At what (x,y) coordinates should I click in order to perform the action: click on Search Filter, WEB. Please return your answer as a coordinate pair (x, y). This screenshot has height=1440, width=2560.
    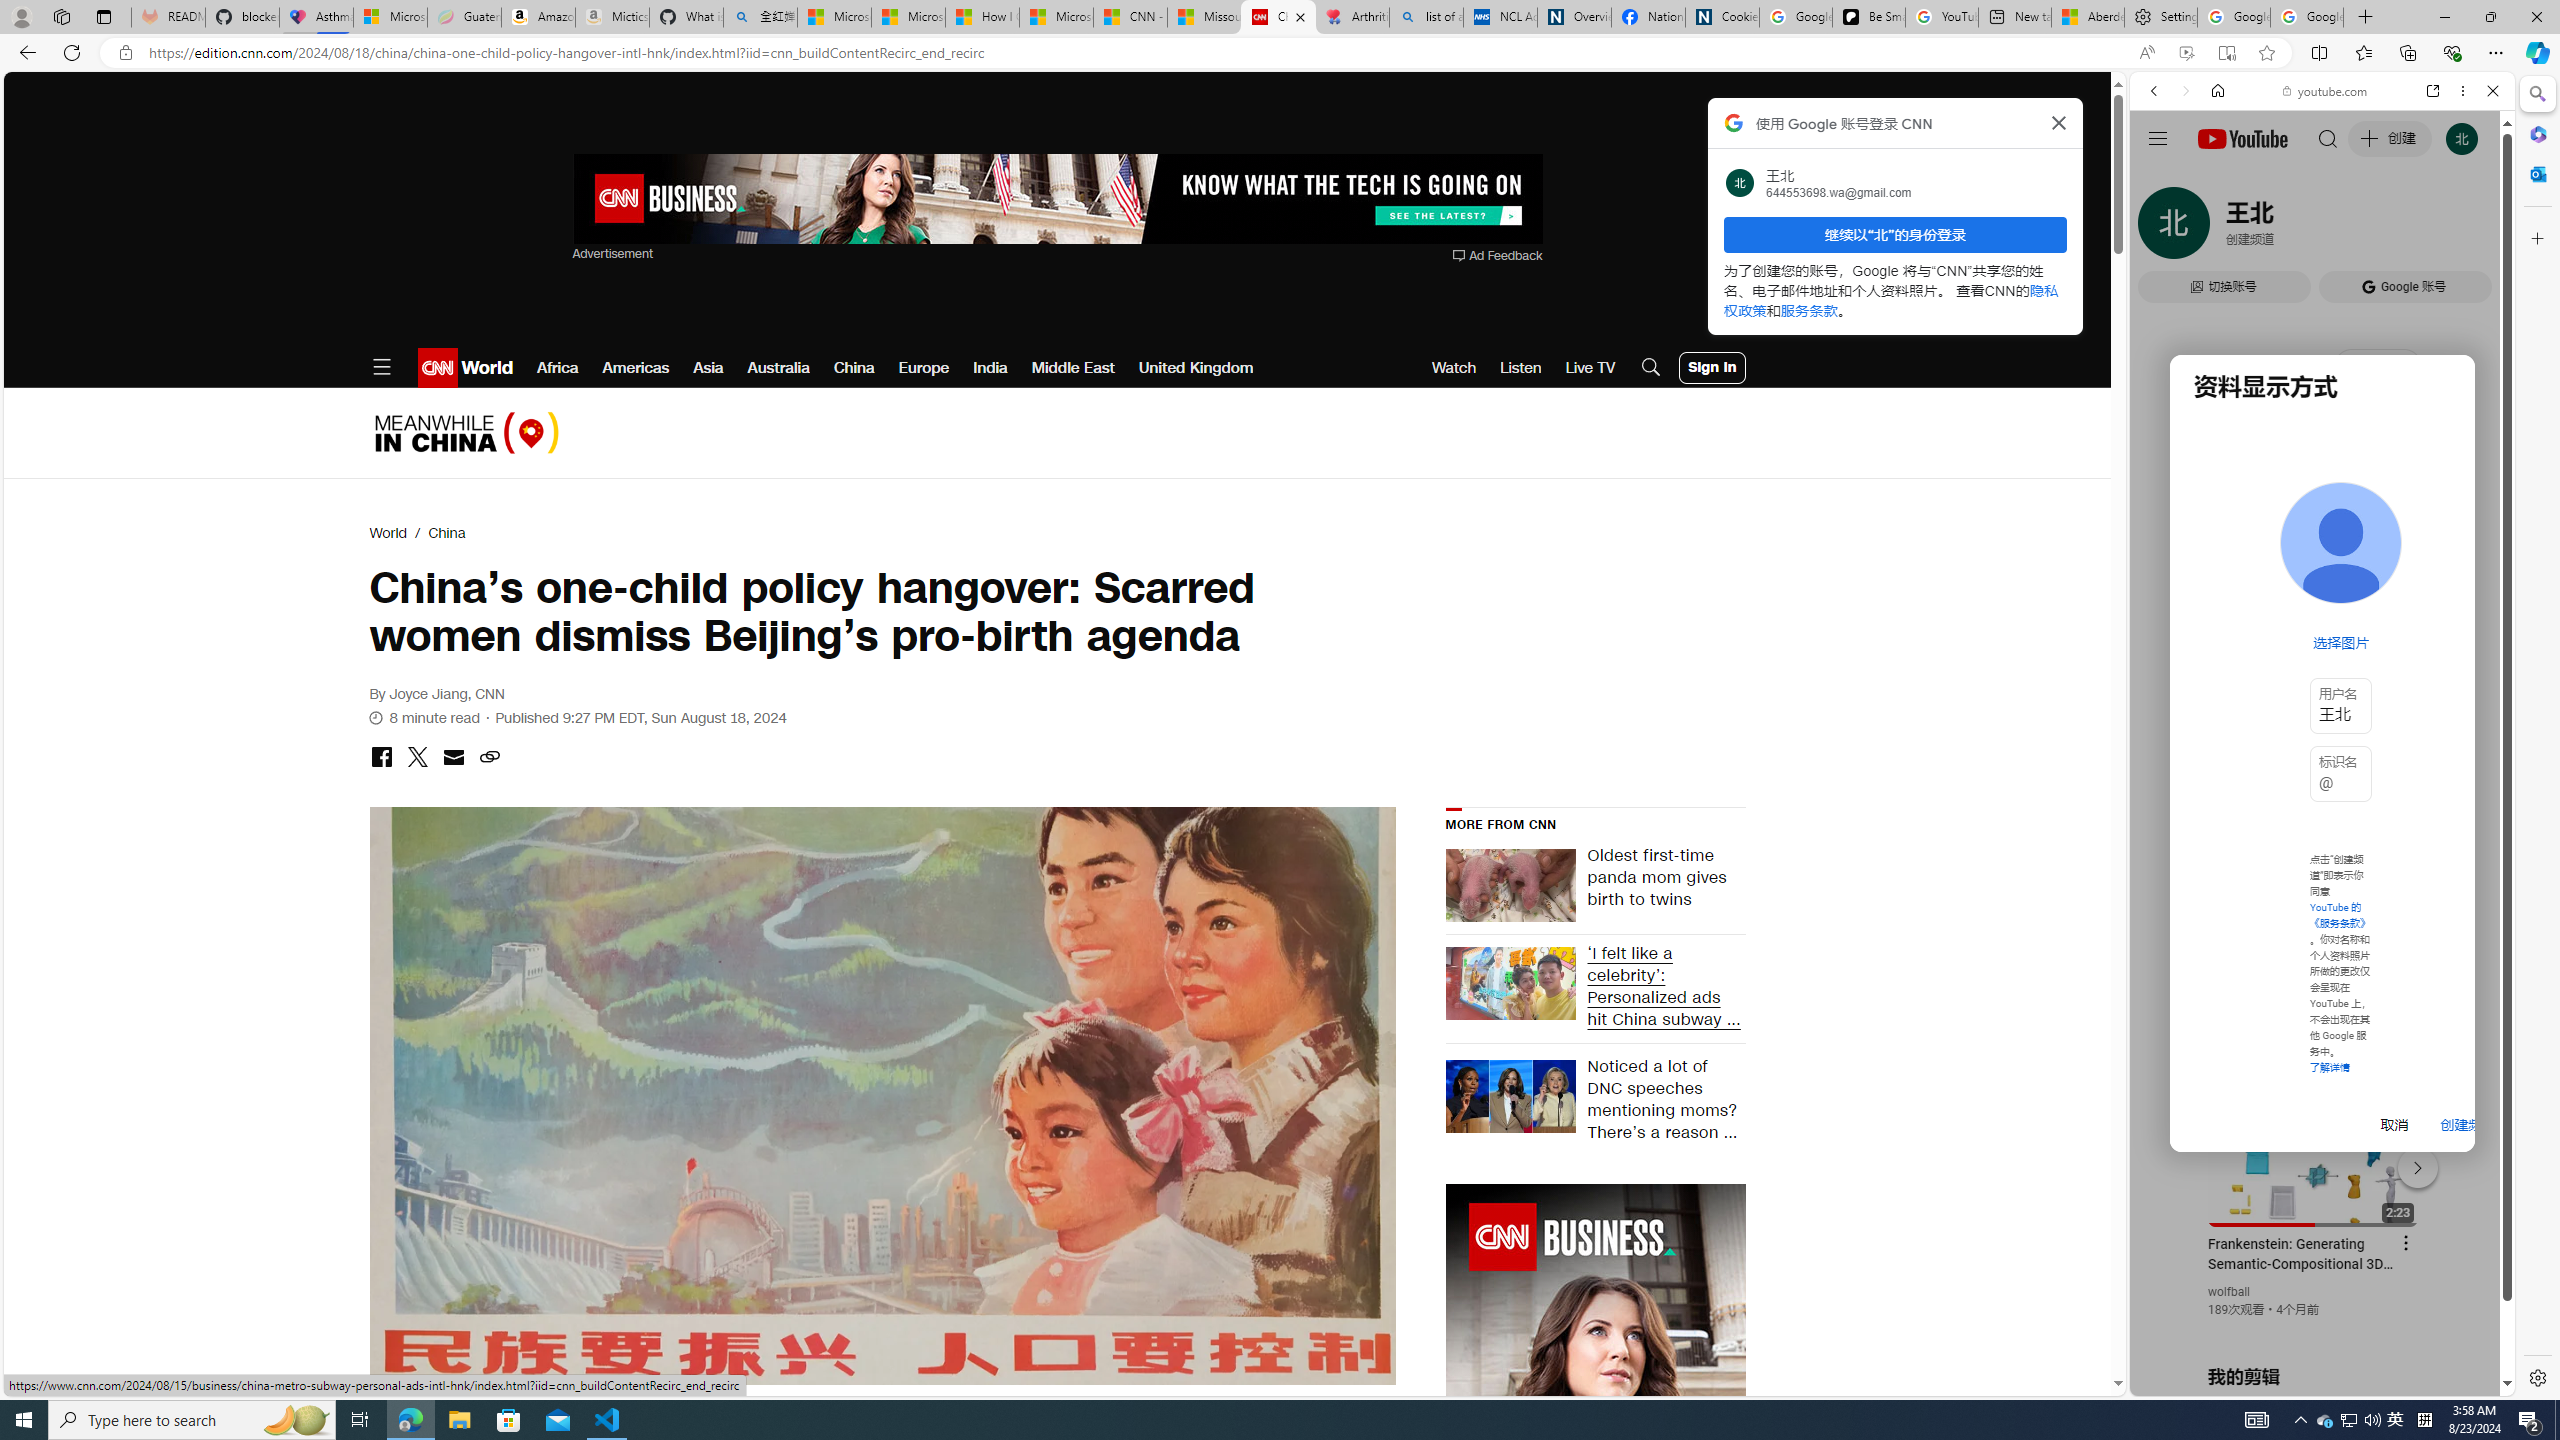
    Looking at the image, I should click on (2163, 228).